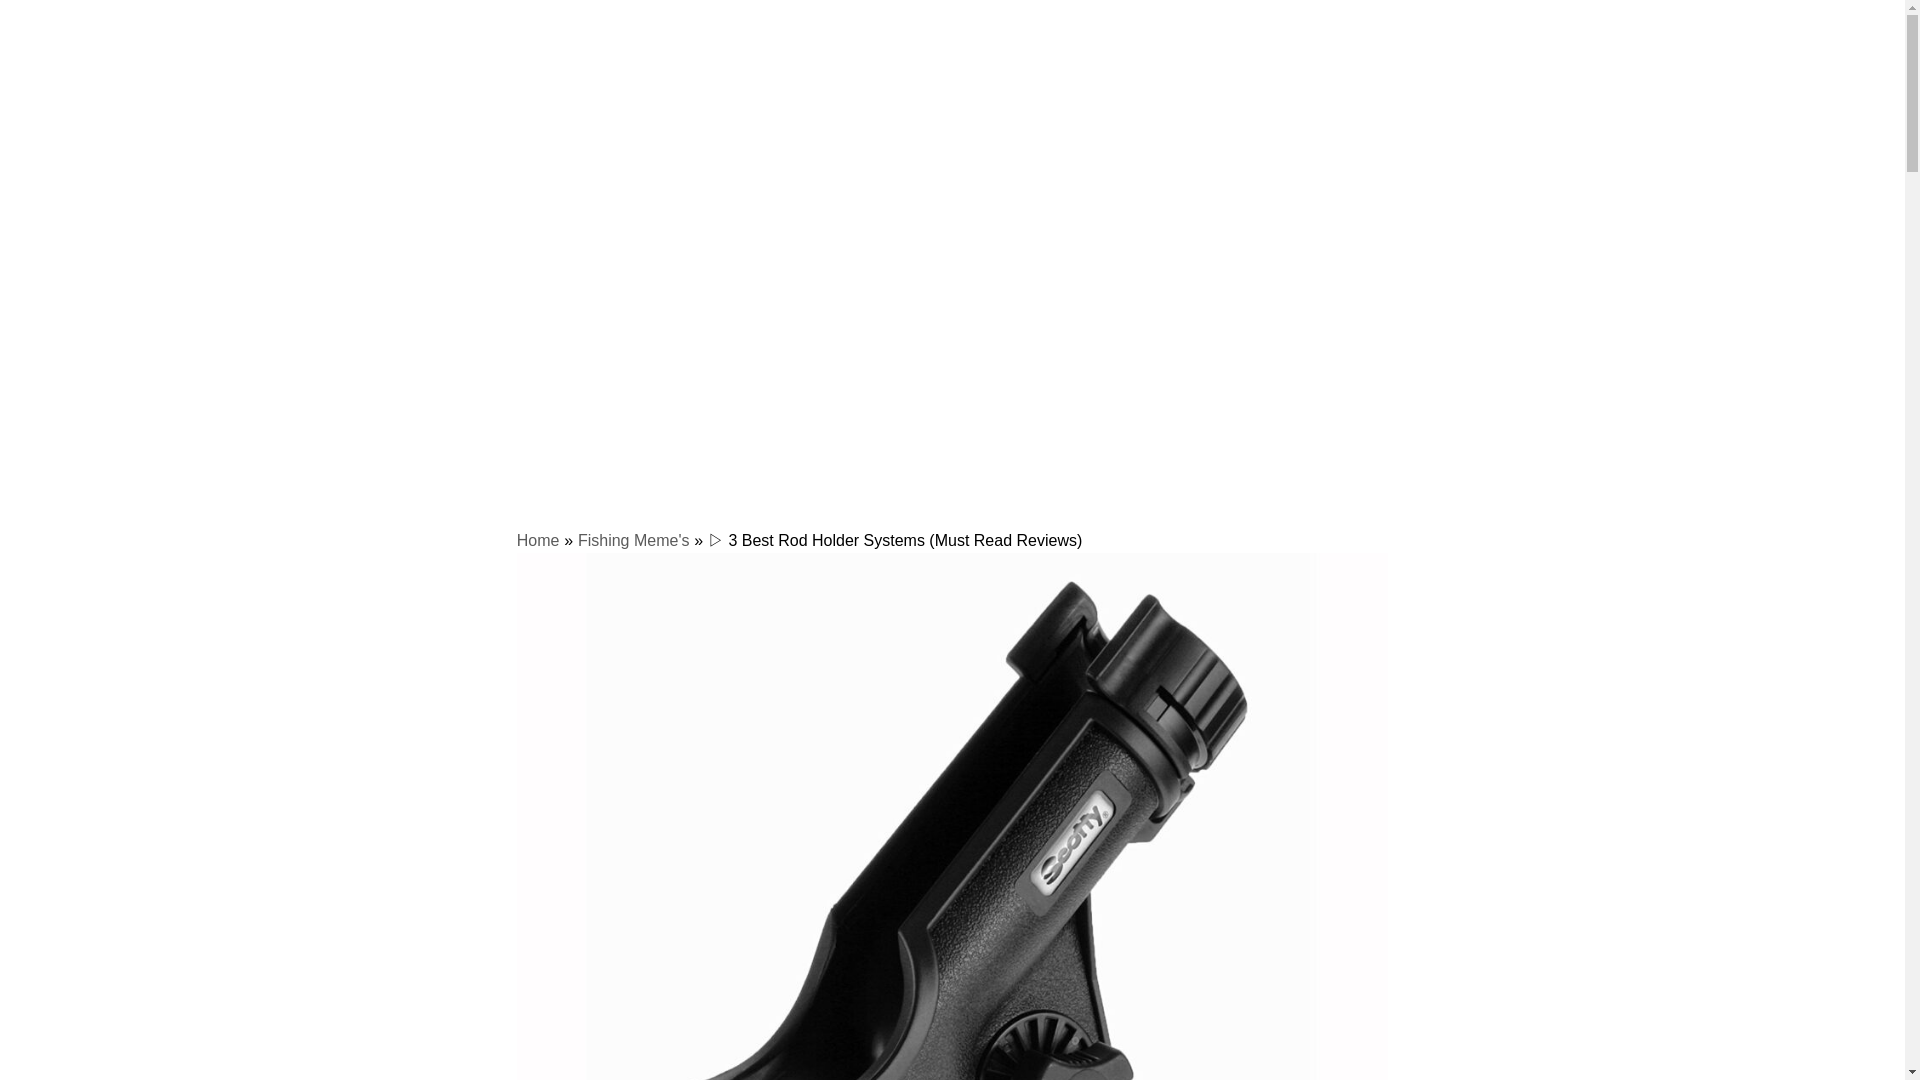  I want to click on Home, so click(538, 540).